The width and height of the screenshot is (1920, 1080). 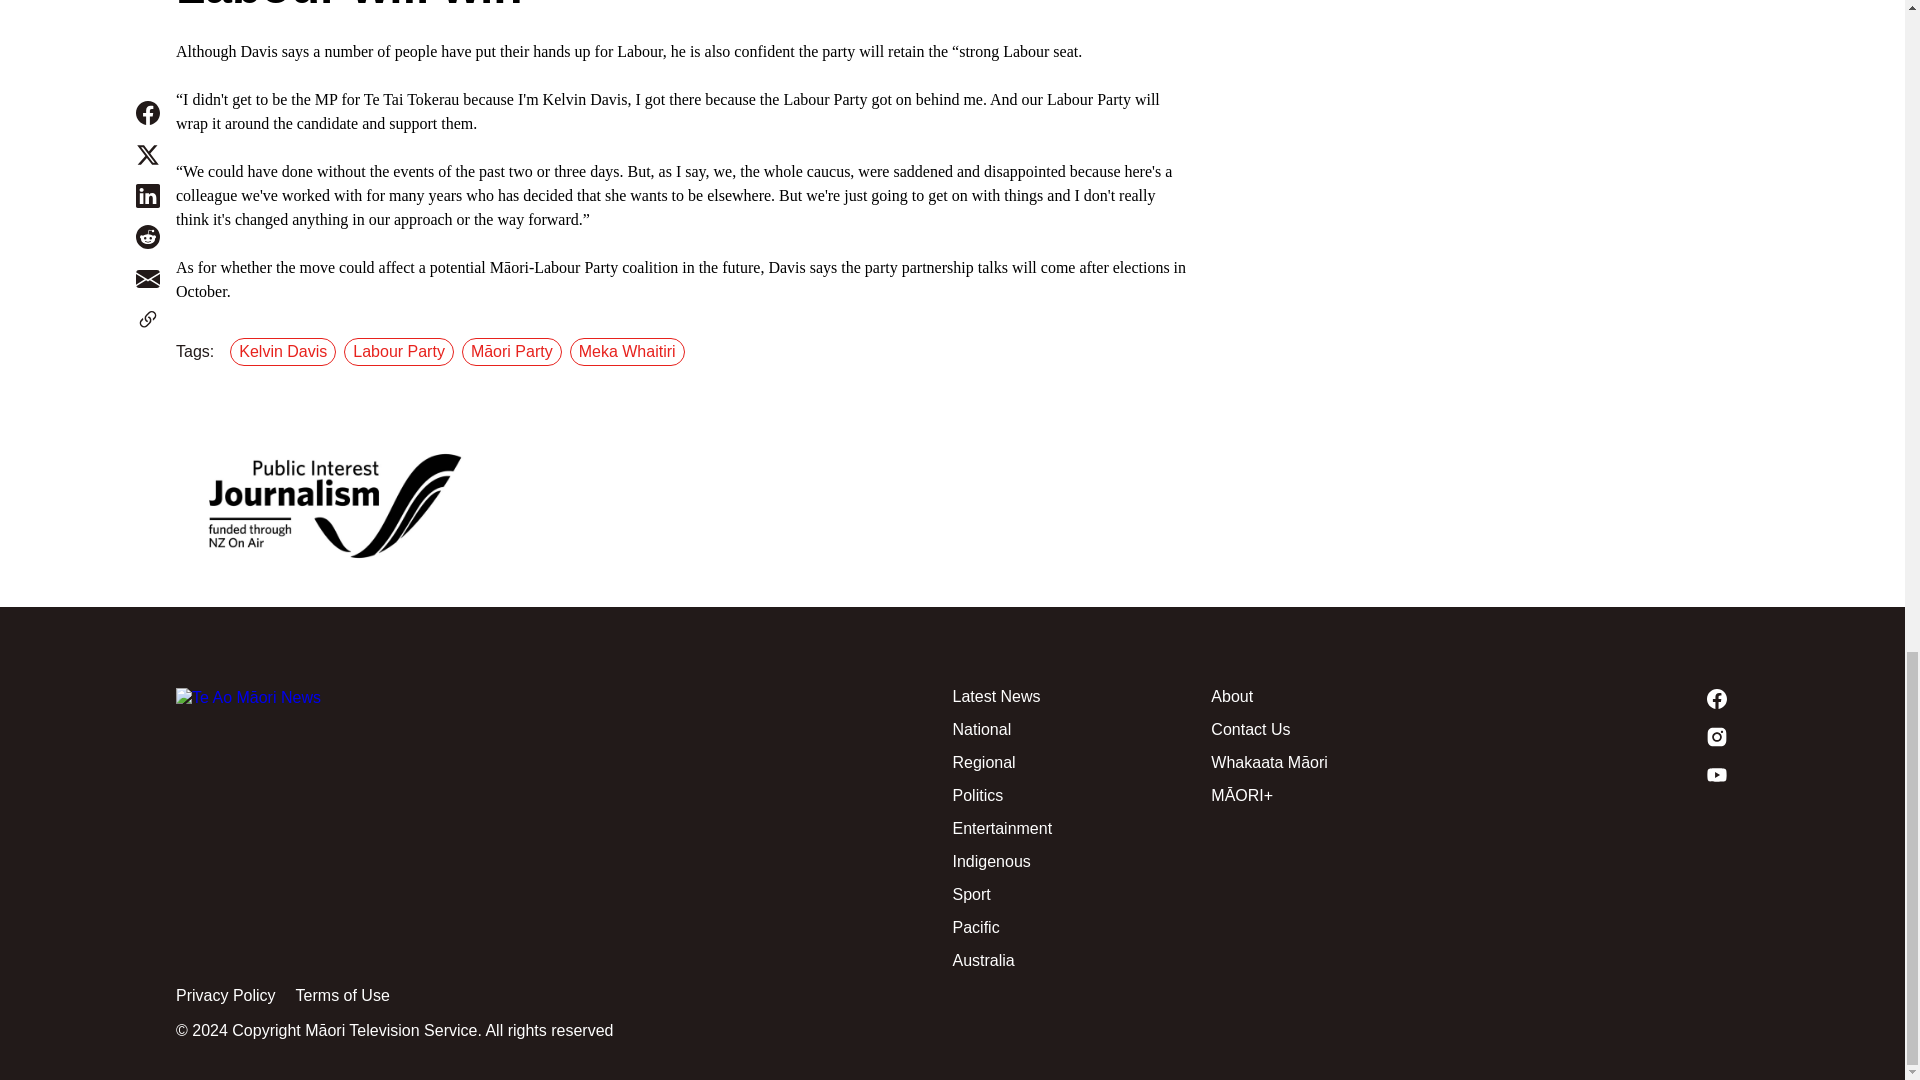 I want to click on Meka Whaitiri, so click(x=632, y=352).